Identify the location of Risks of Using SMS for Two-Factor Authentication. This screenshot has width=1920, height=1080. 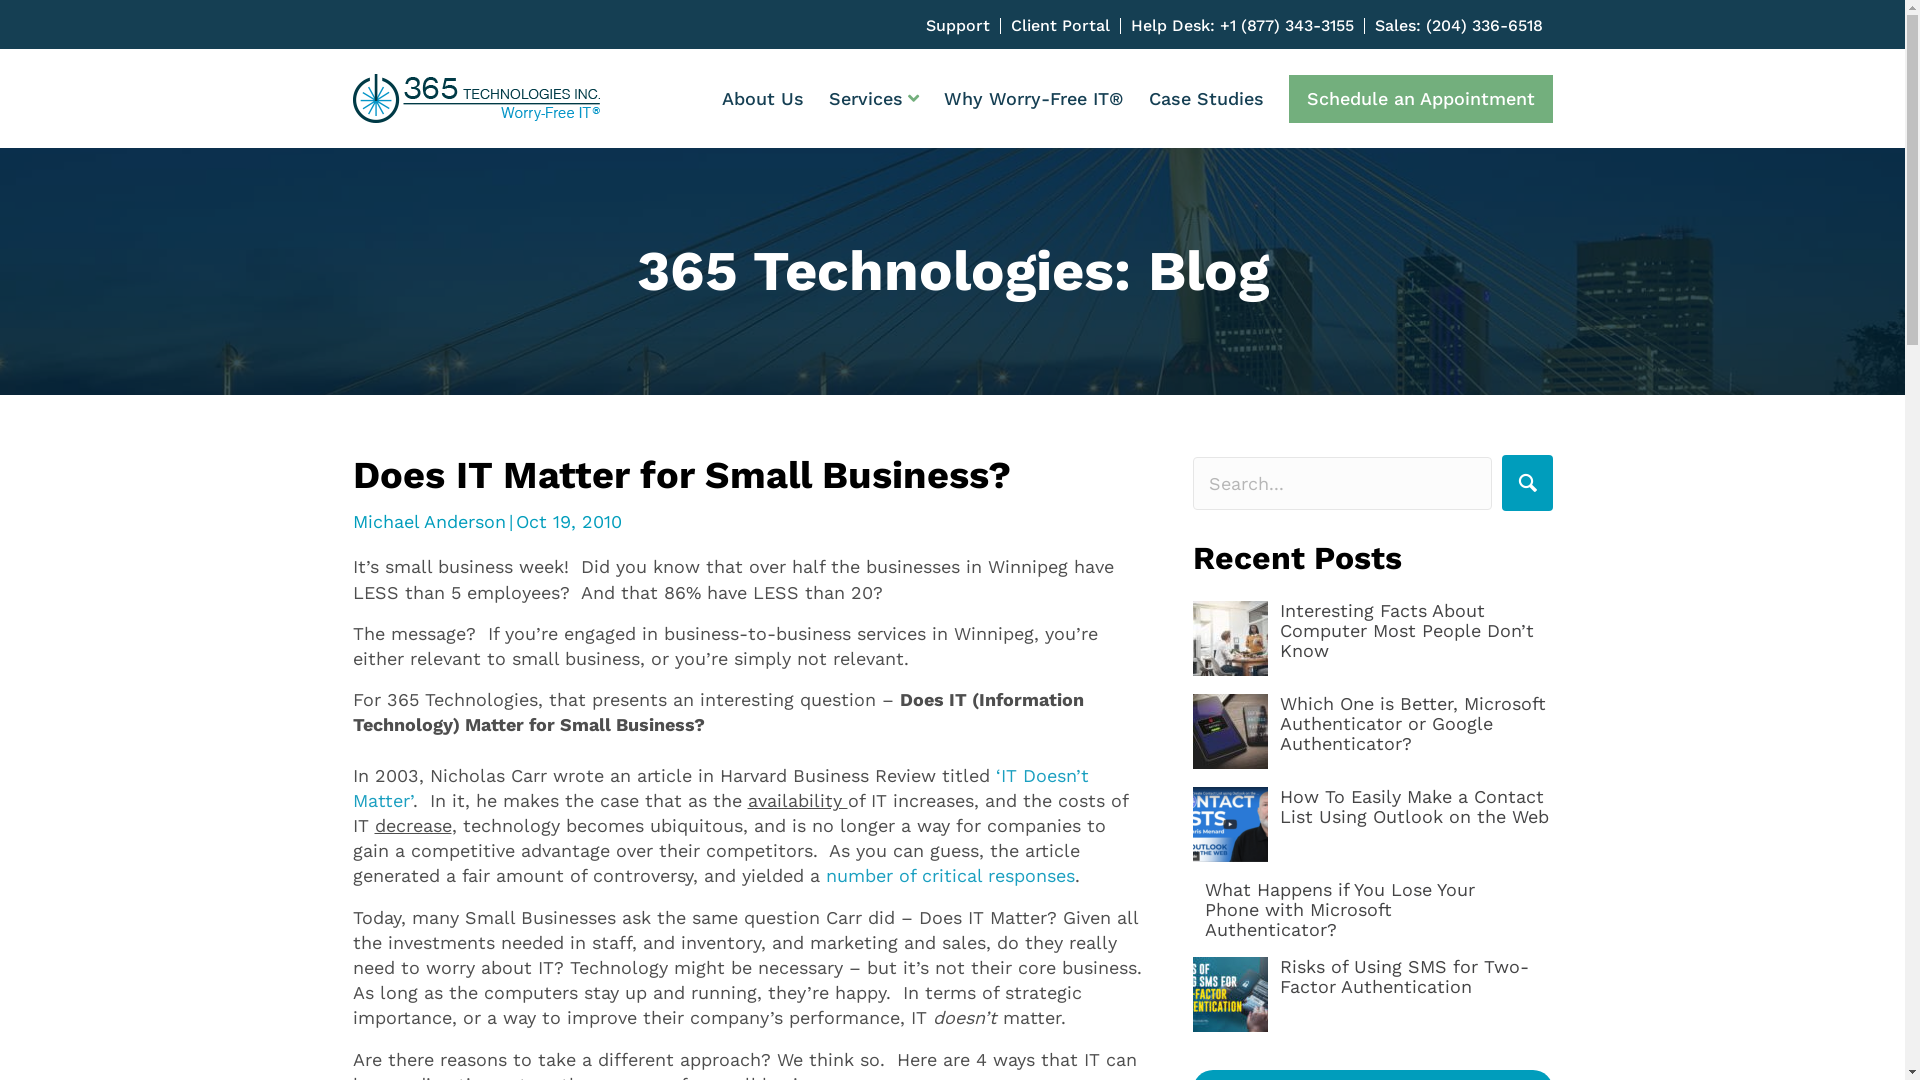
(1404, 976).